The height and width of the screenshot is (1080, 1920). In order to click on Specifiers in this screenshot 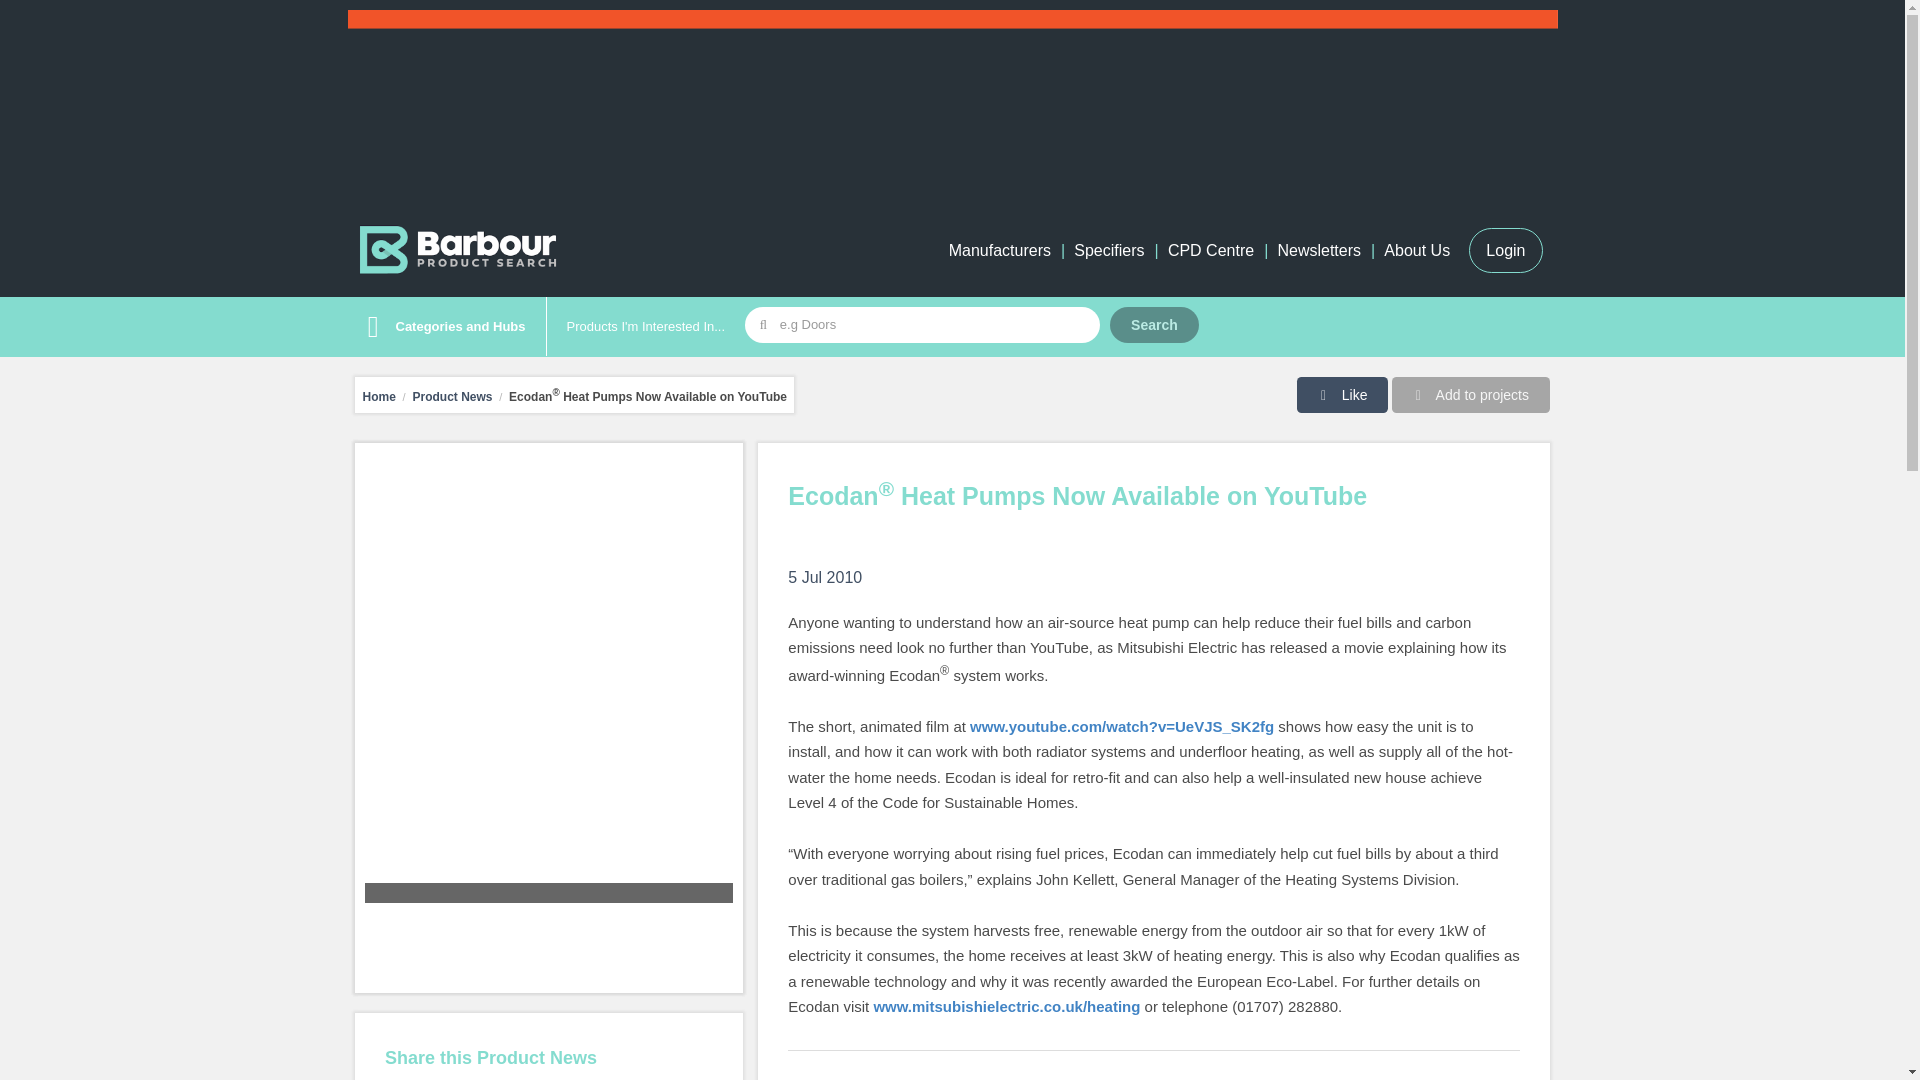, I will do `click(1108, 250)`.